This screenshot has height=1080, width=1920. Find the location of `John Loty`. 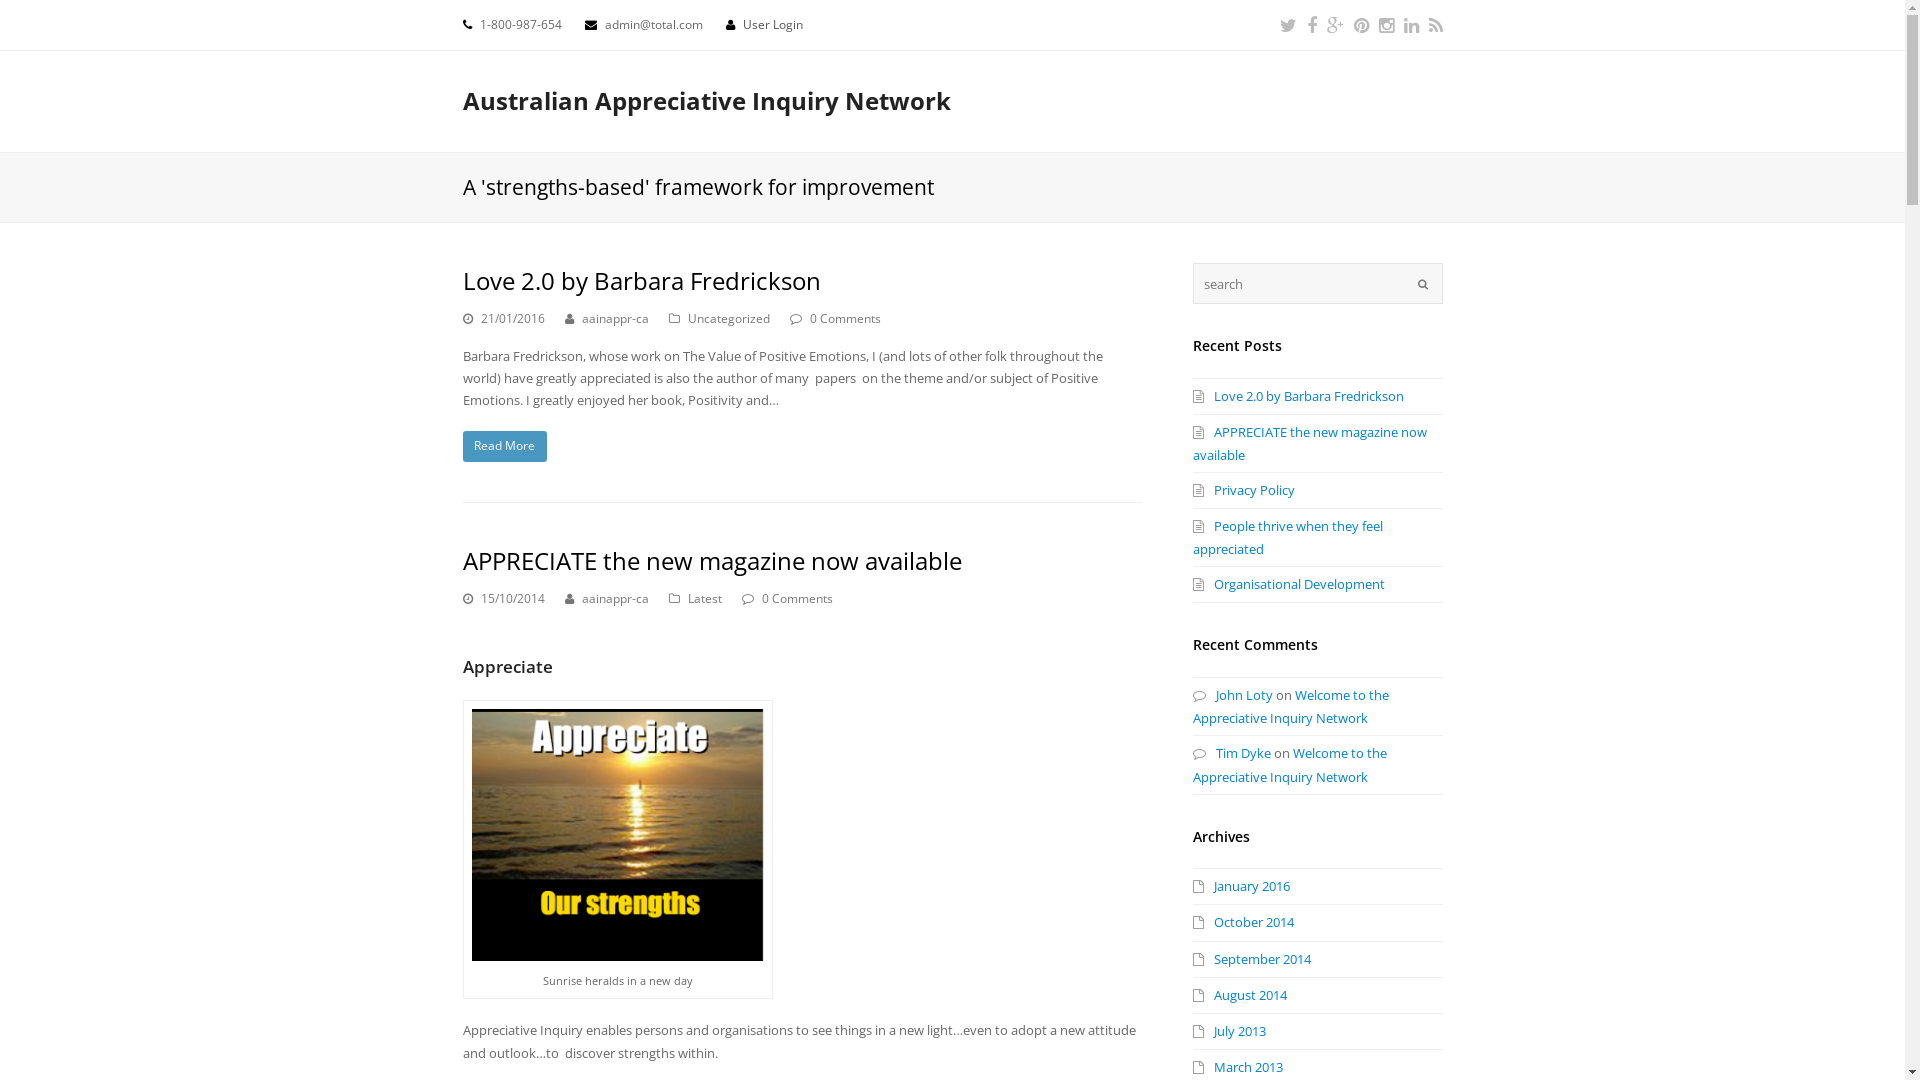

John Loty is located at coordinates (1232, 695).